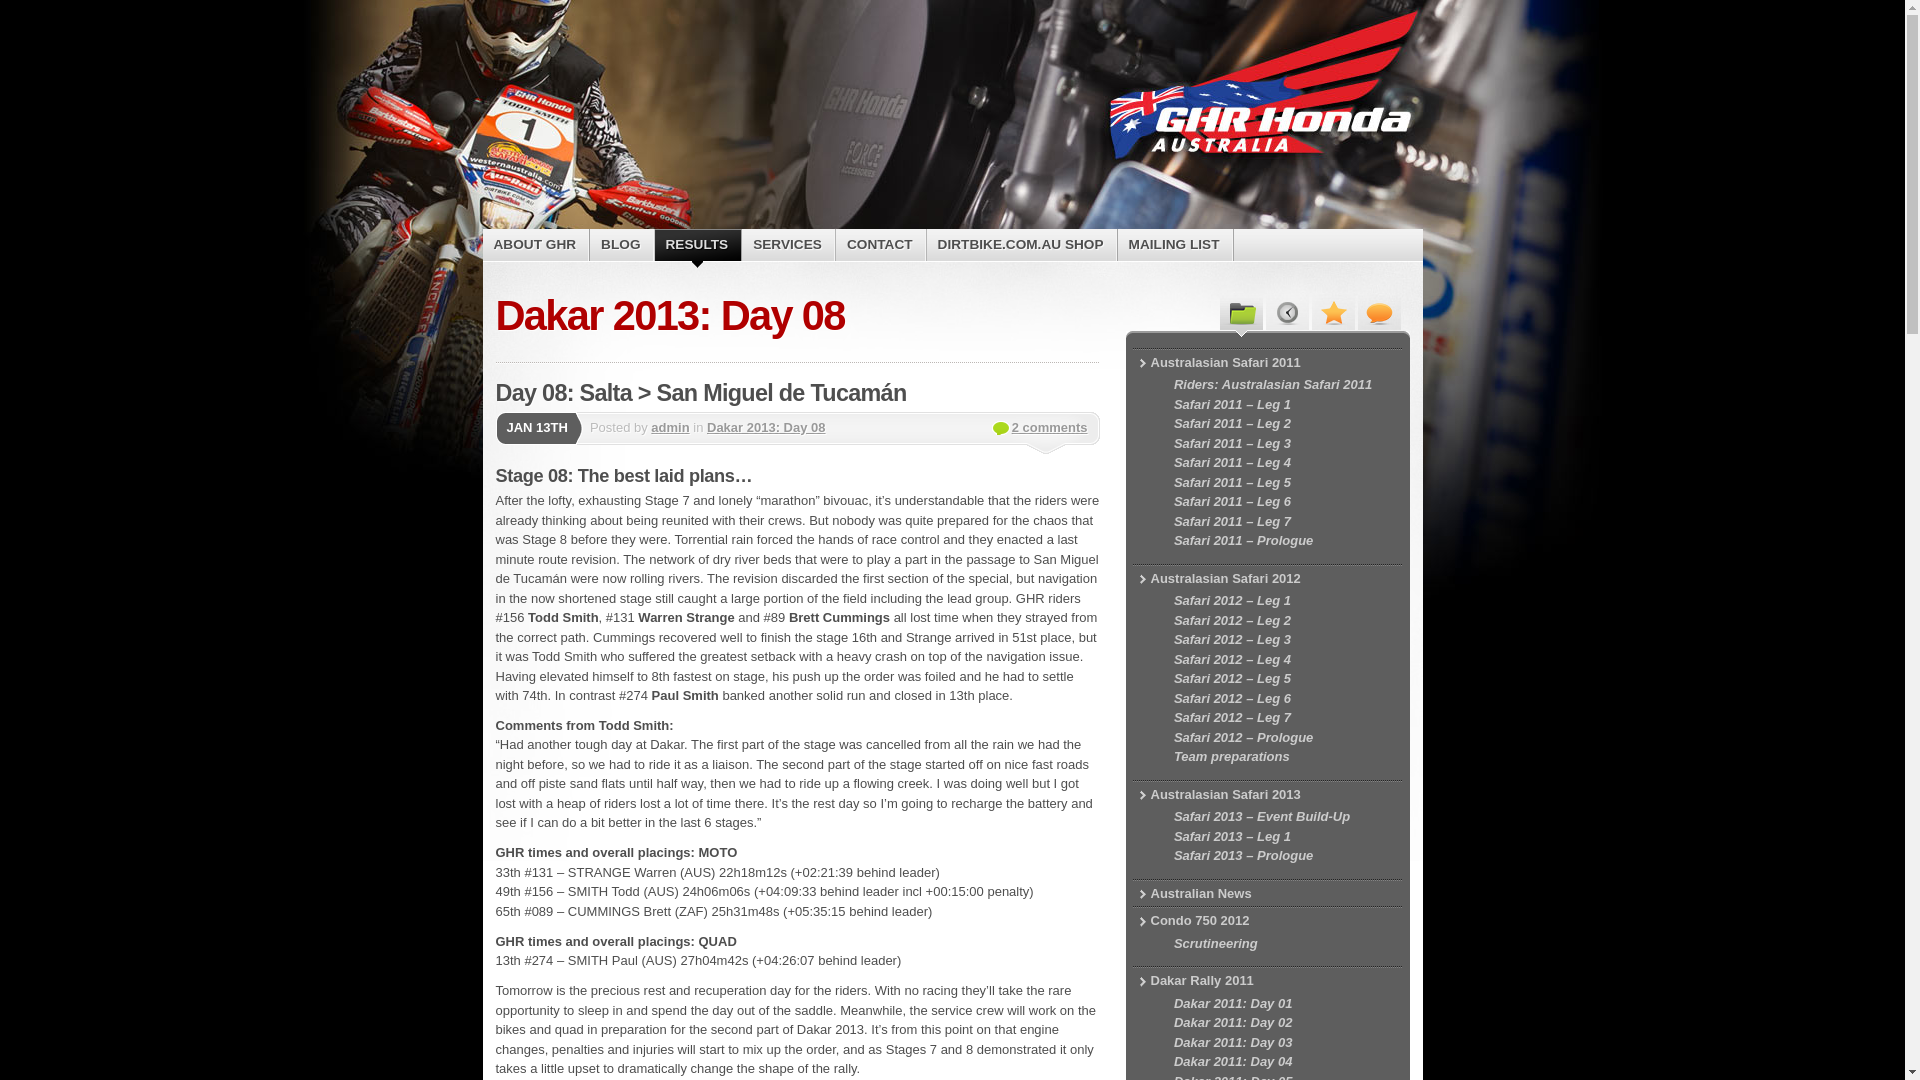 This screenshot has width=1920, height=1080. I want to click on MAILING LIST, so click(1176, 245).